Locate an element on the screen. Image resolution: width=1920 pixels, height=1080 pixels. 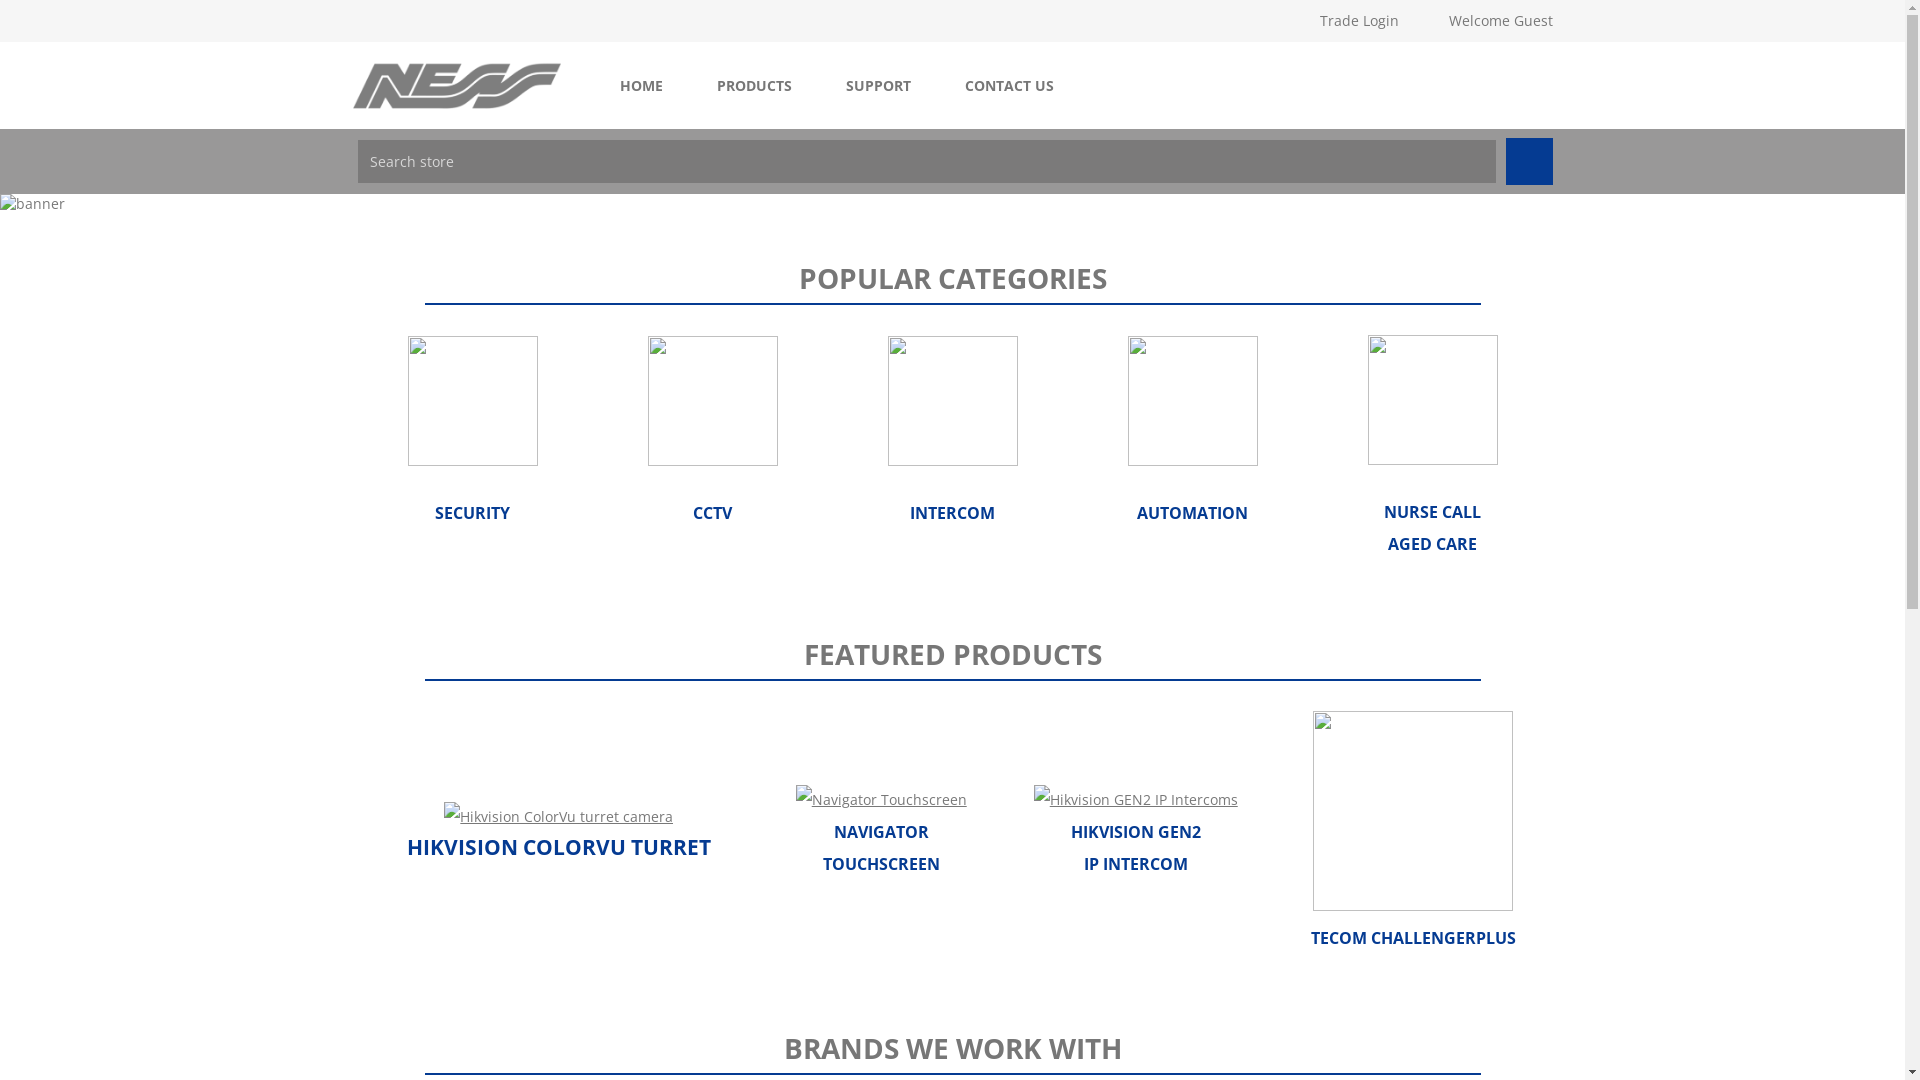
AGED CARE is located at coordinates (1432, 544).